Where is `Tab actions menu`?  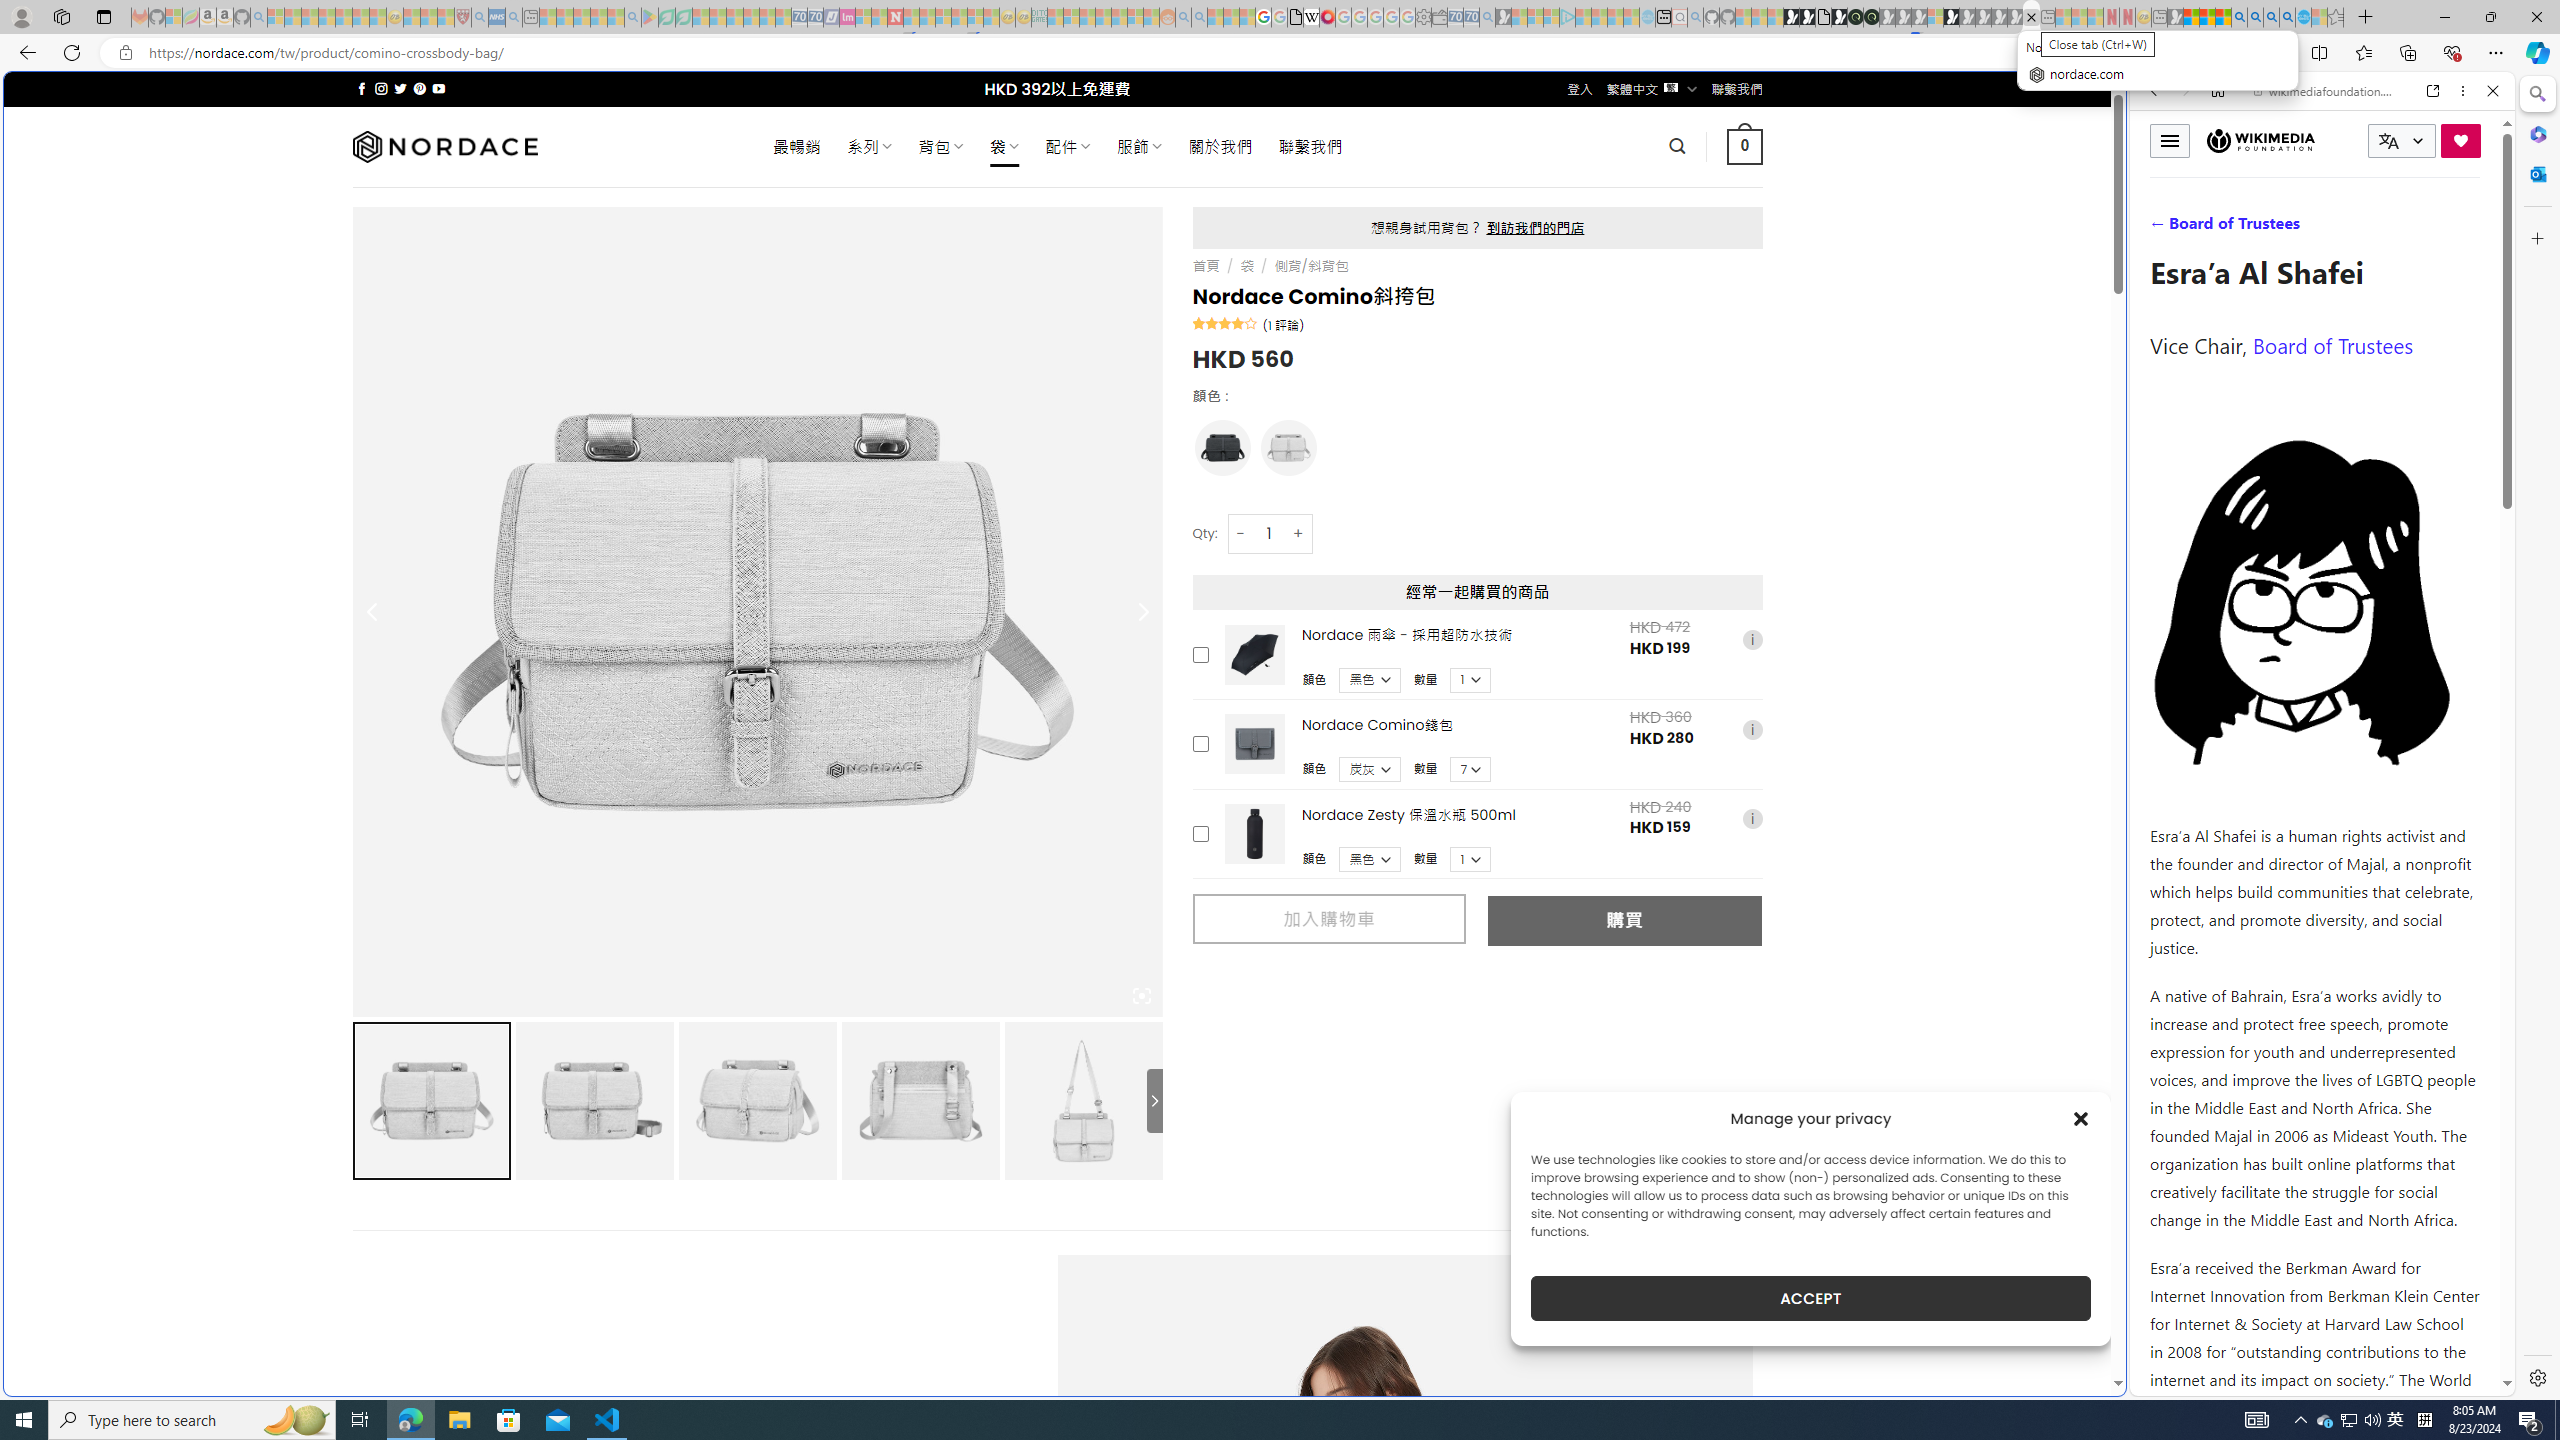 Tab actions menu is located at coordinates (104, 16).